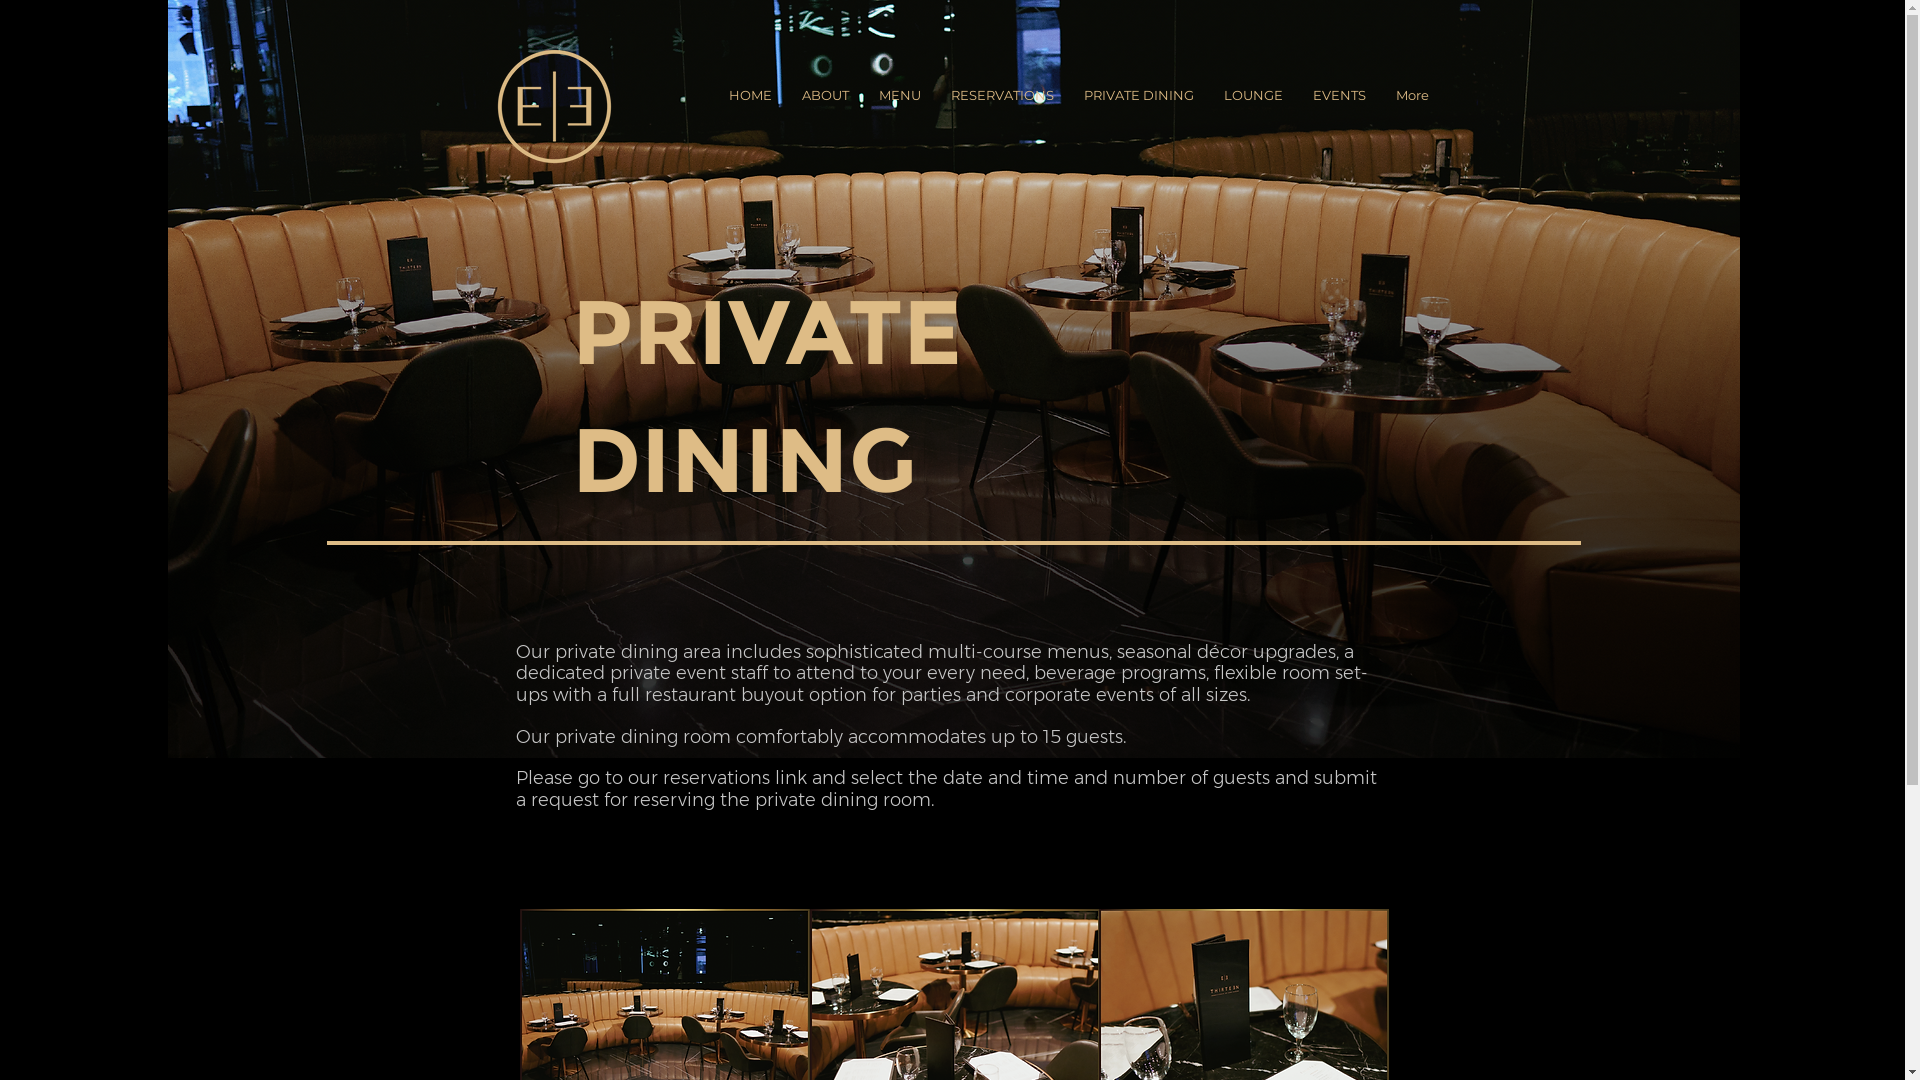 The height and width of the screenshot is (1080, 1920). What do you see at coordinates (1138, 106) in the screenshot?
I see `PRIVATE DINING` at bounding box center [1138, 106].